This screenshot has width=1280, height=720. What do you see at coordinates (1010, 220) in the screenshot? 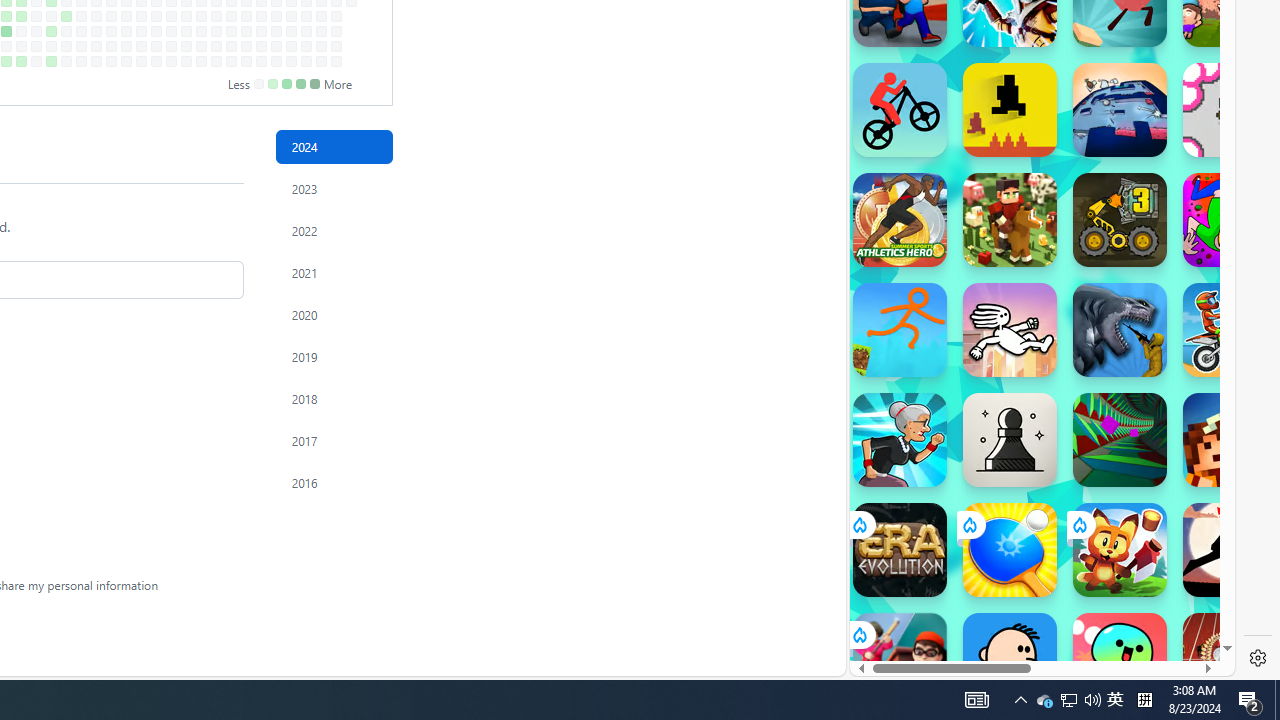
I see `Apple Knight: Farmers Market` at bounding box center [1010, 220].